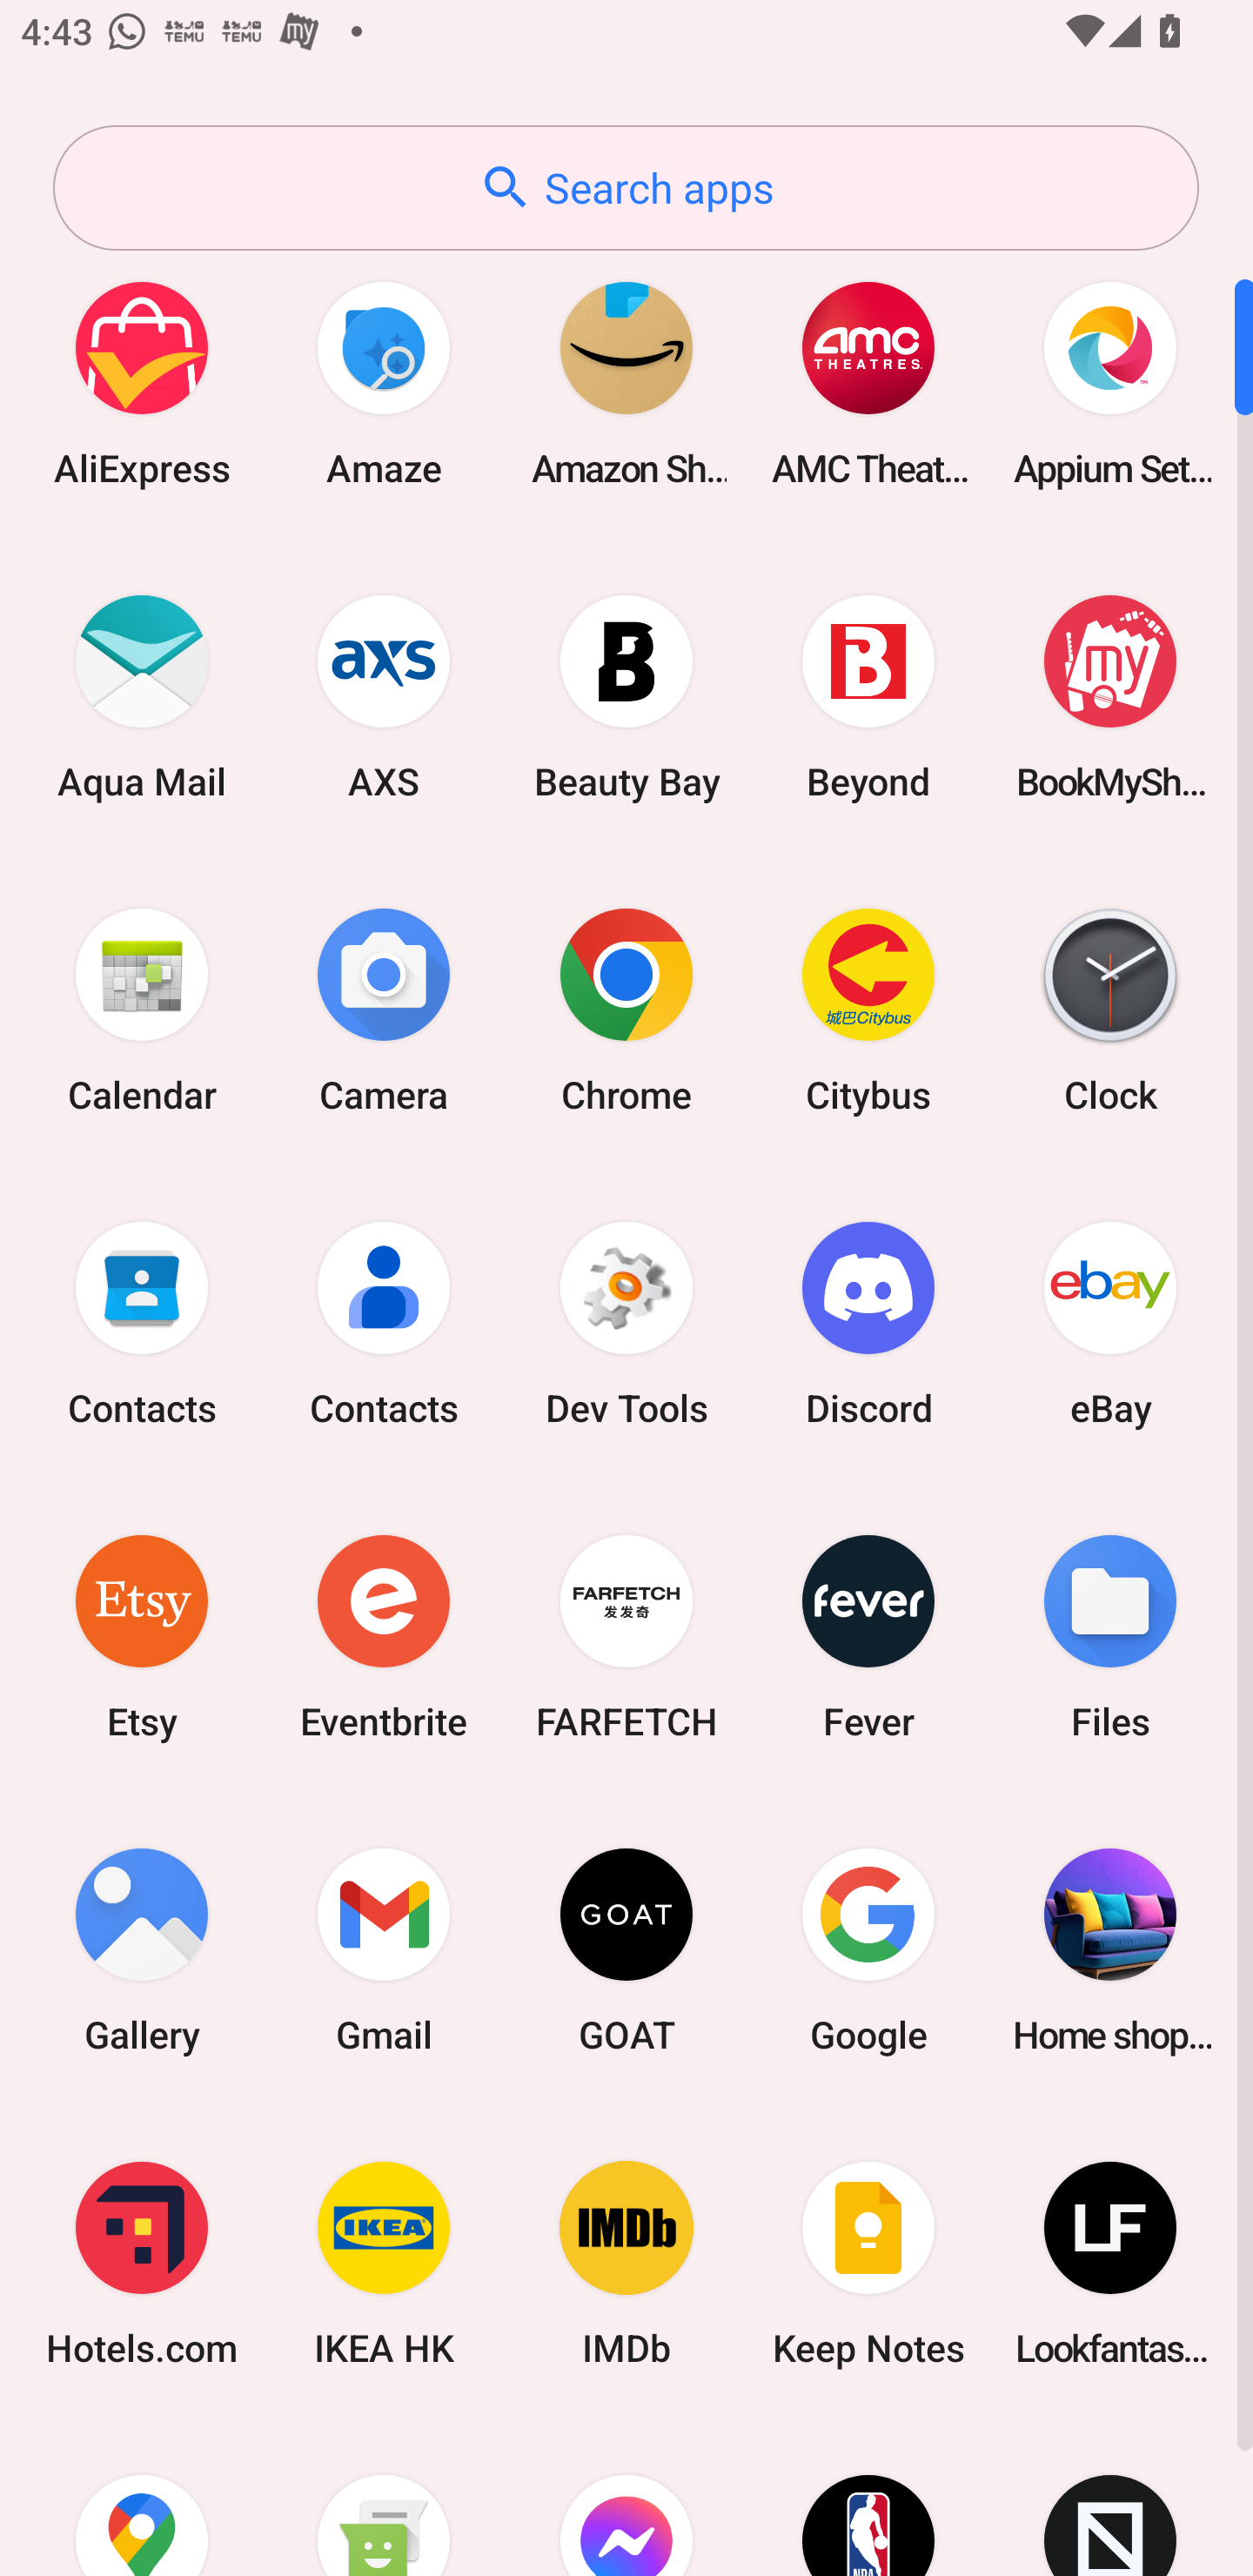 The image size is (1253, 2576). Describe the element at coordinates (142, 1010) in the screenshot. I see `Calendar` at that location.